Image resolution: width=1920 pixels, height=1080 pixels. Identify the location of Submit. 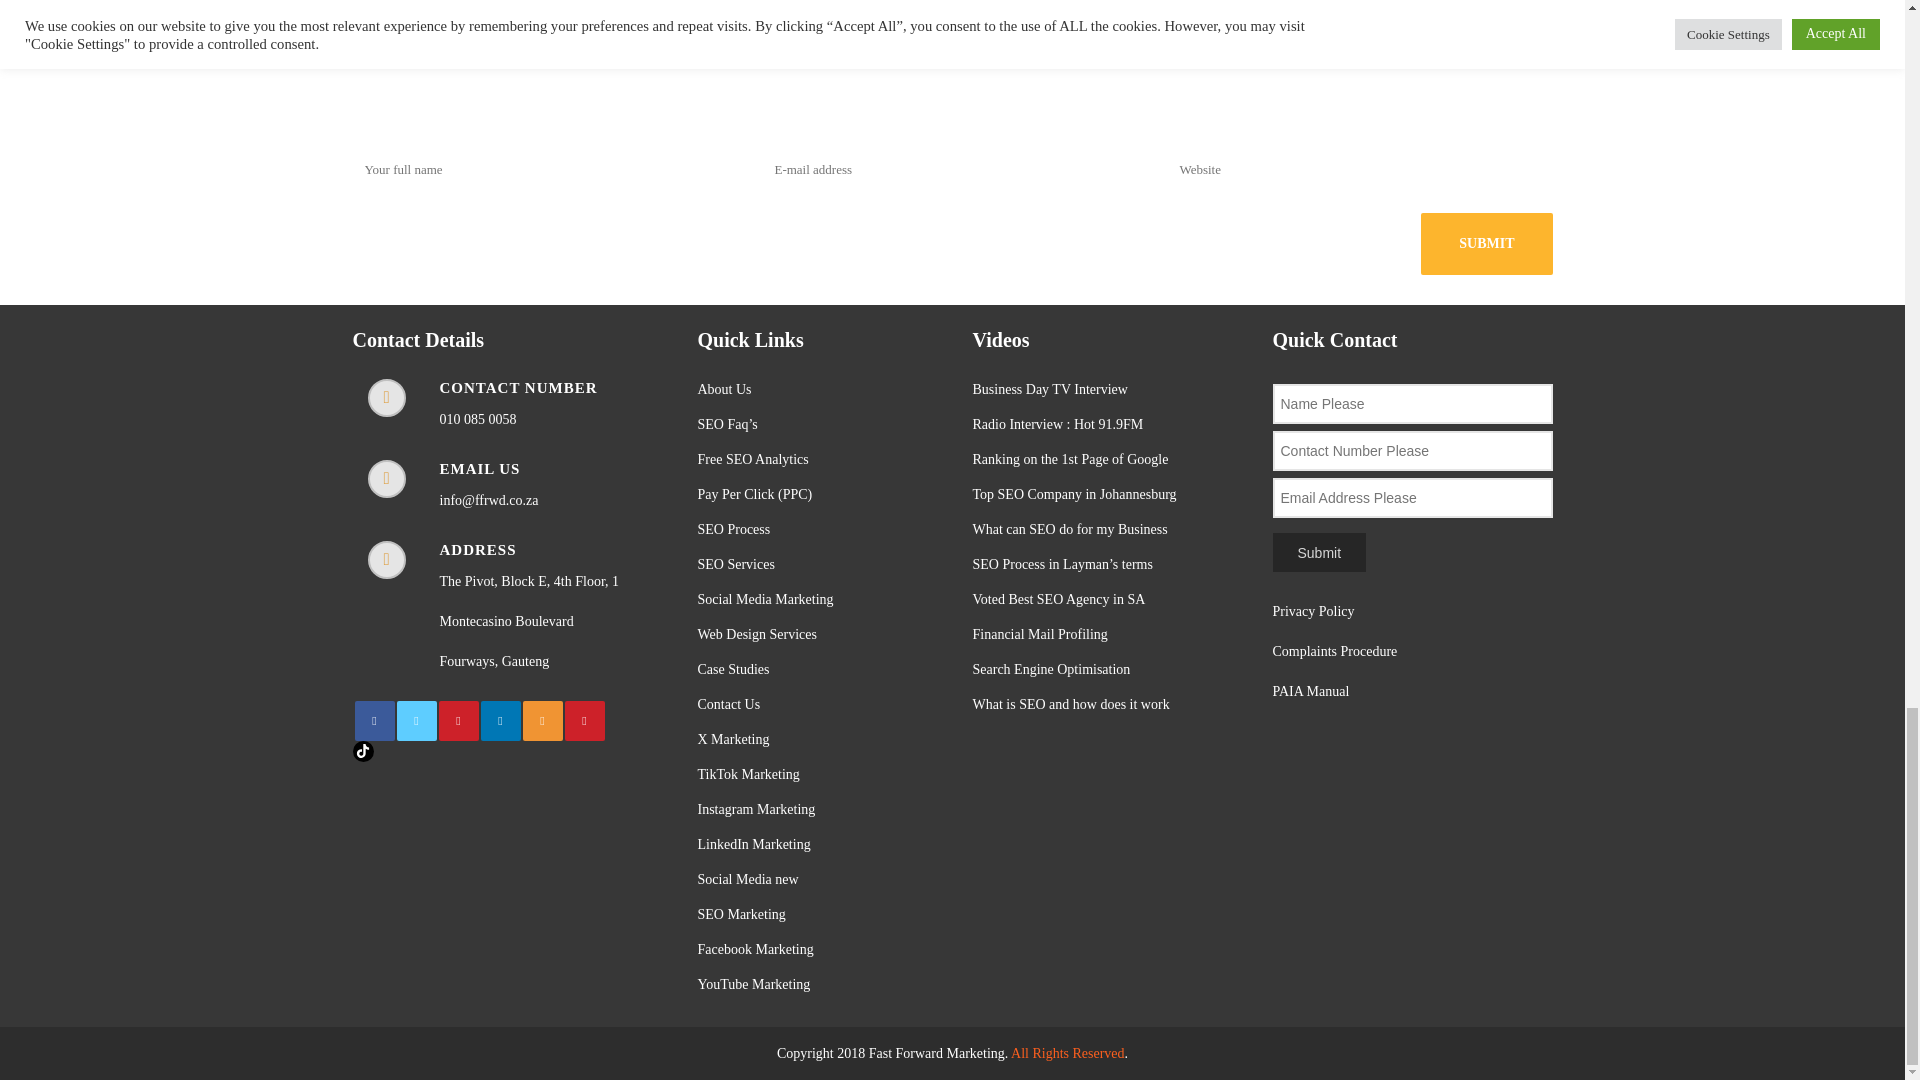
(1486, 244).